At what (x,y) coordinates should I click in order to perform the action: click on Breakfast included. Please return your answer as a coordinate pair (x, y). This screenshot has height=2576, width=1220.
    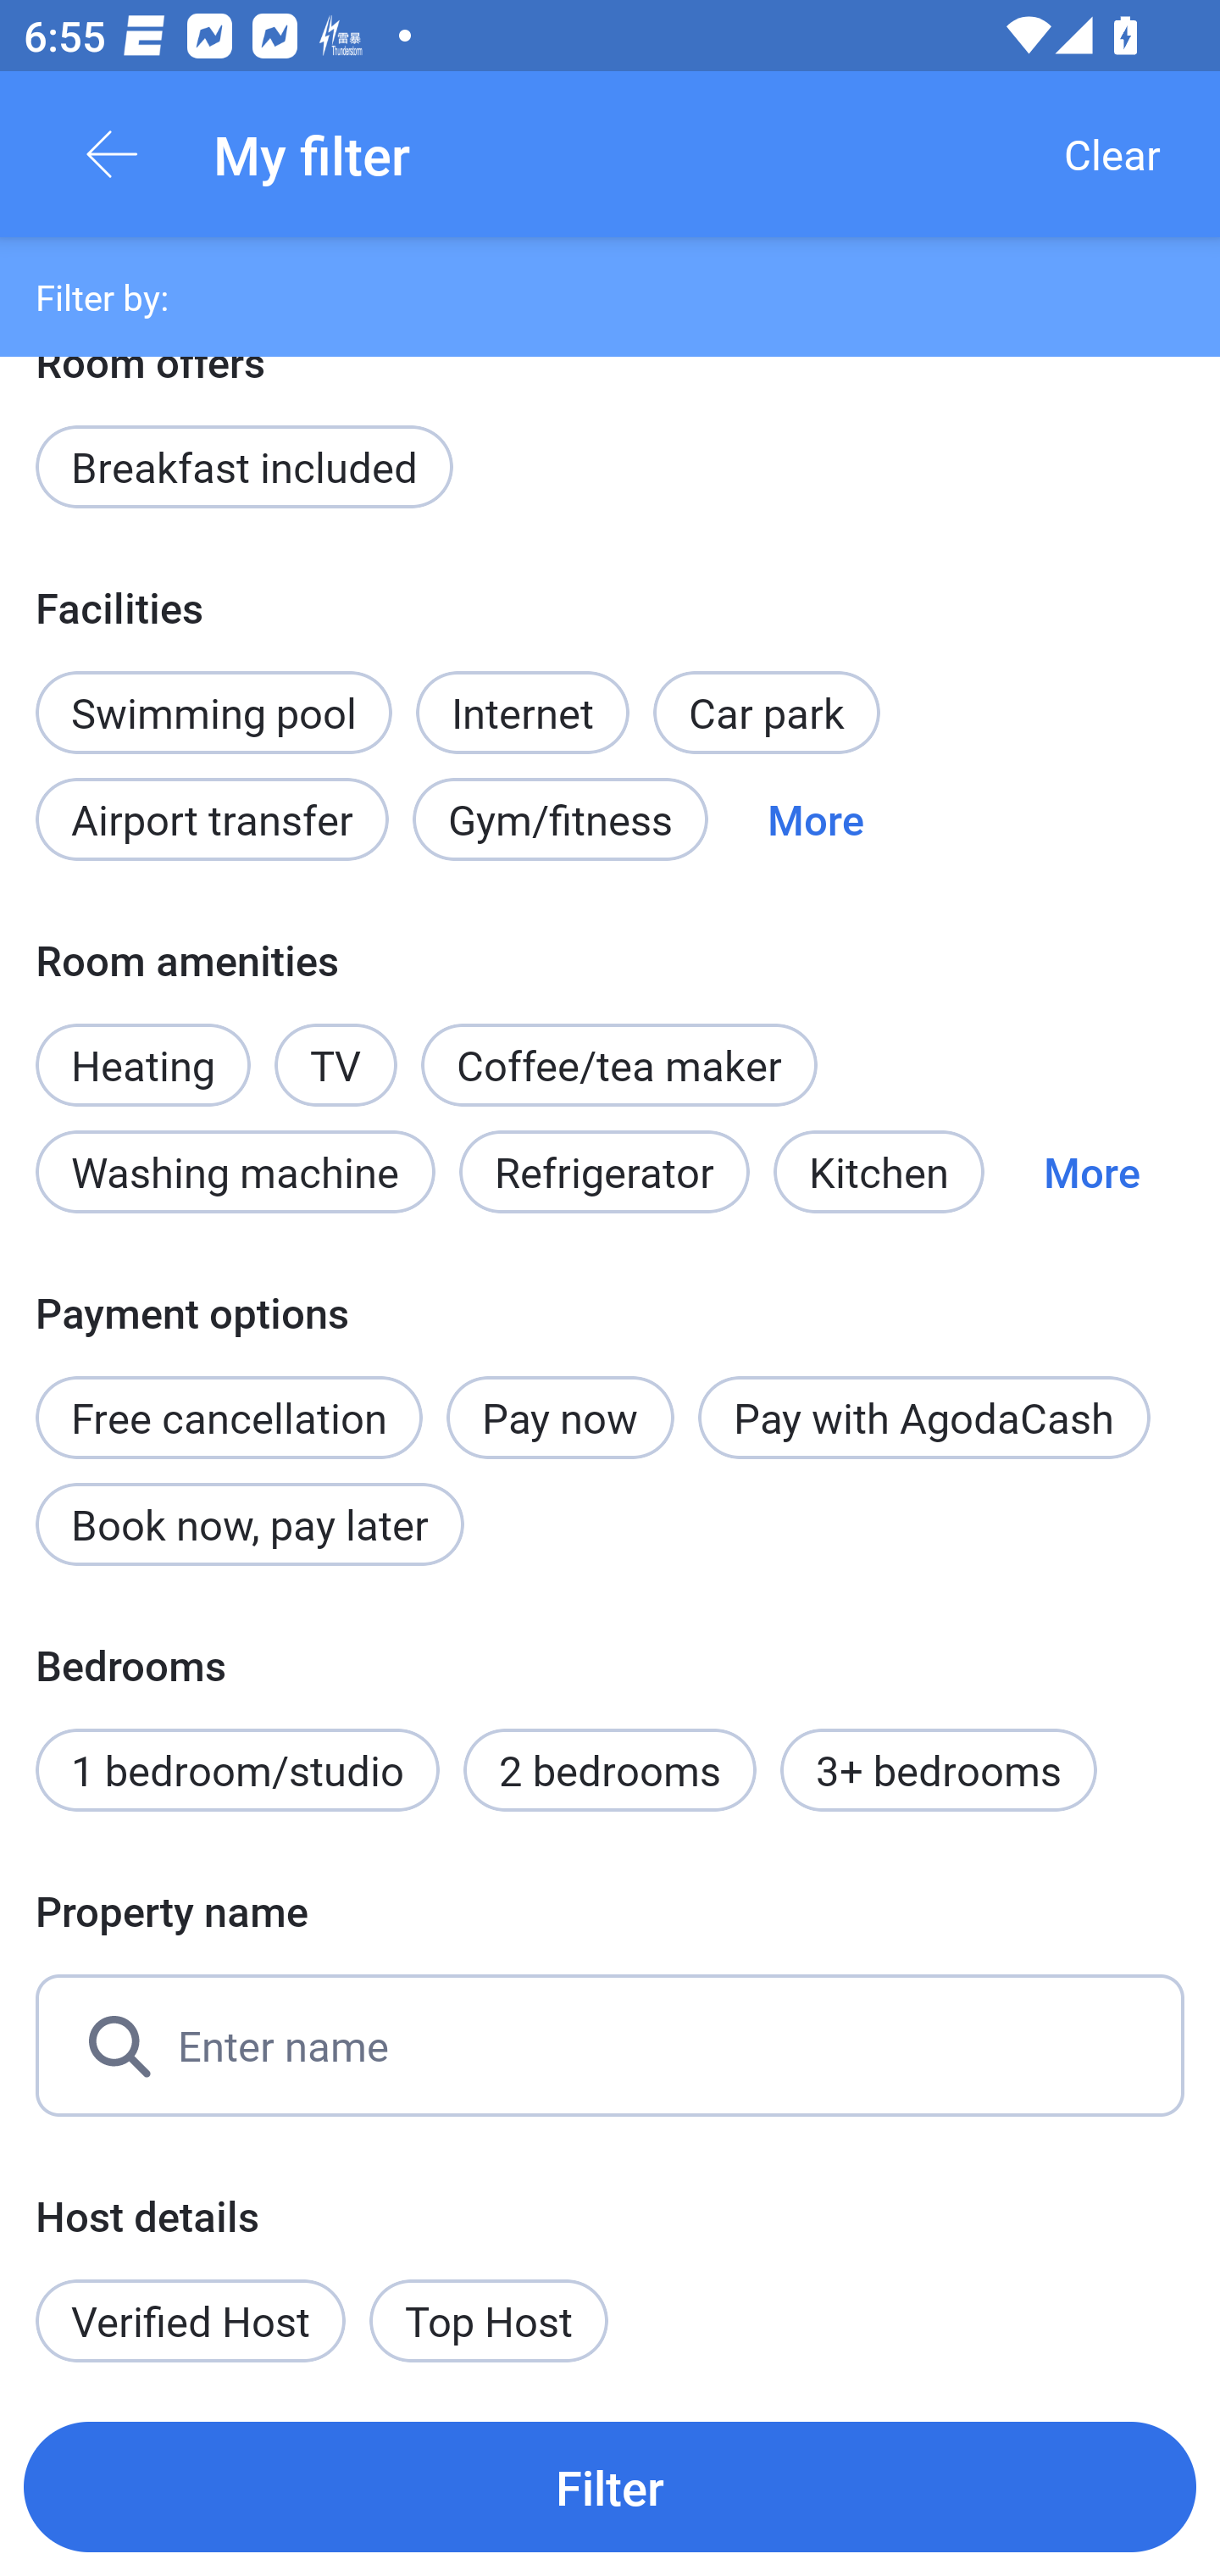
    Looking at the image, I should click on (244, 468).